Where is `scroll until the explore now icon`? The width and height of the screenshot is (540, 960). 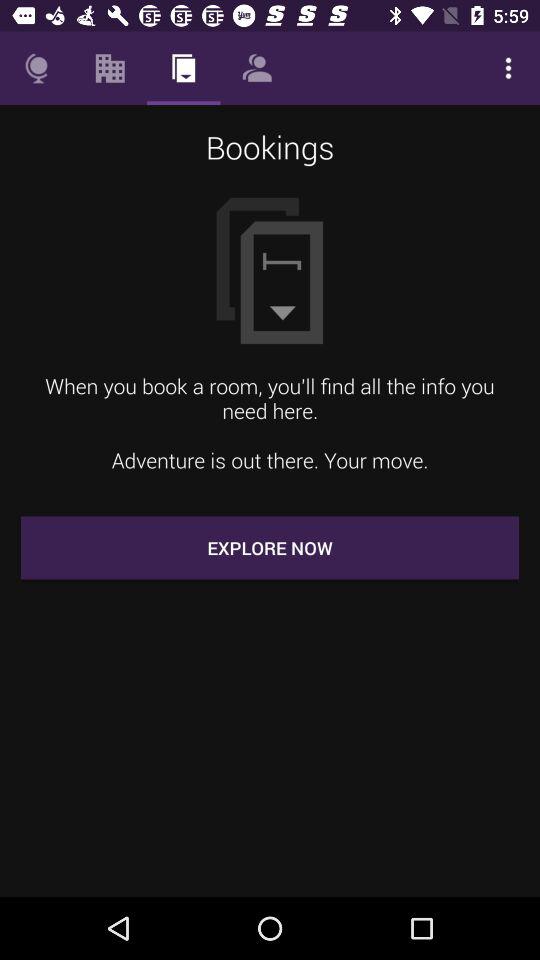
scroll until the explore now icon is located at coordinates (270, 548).